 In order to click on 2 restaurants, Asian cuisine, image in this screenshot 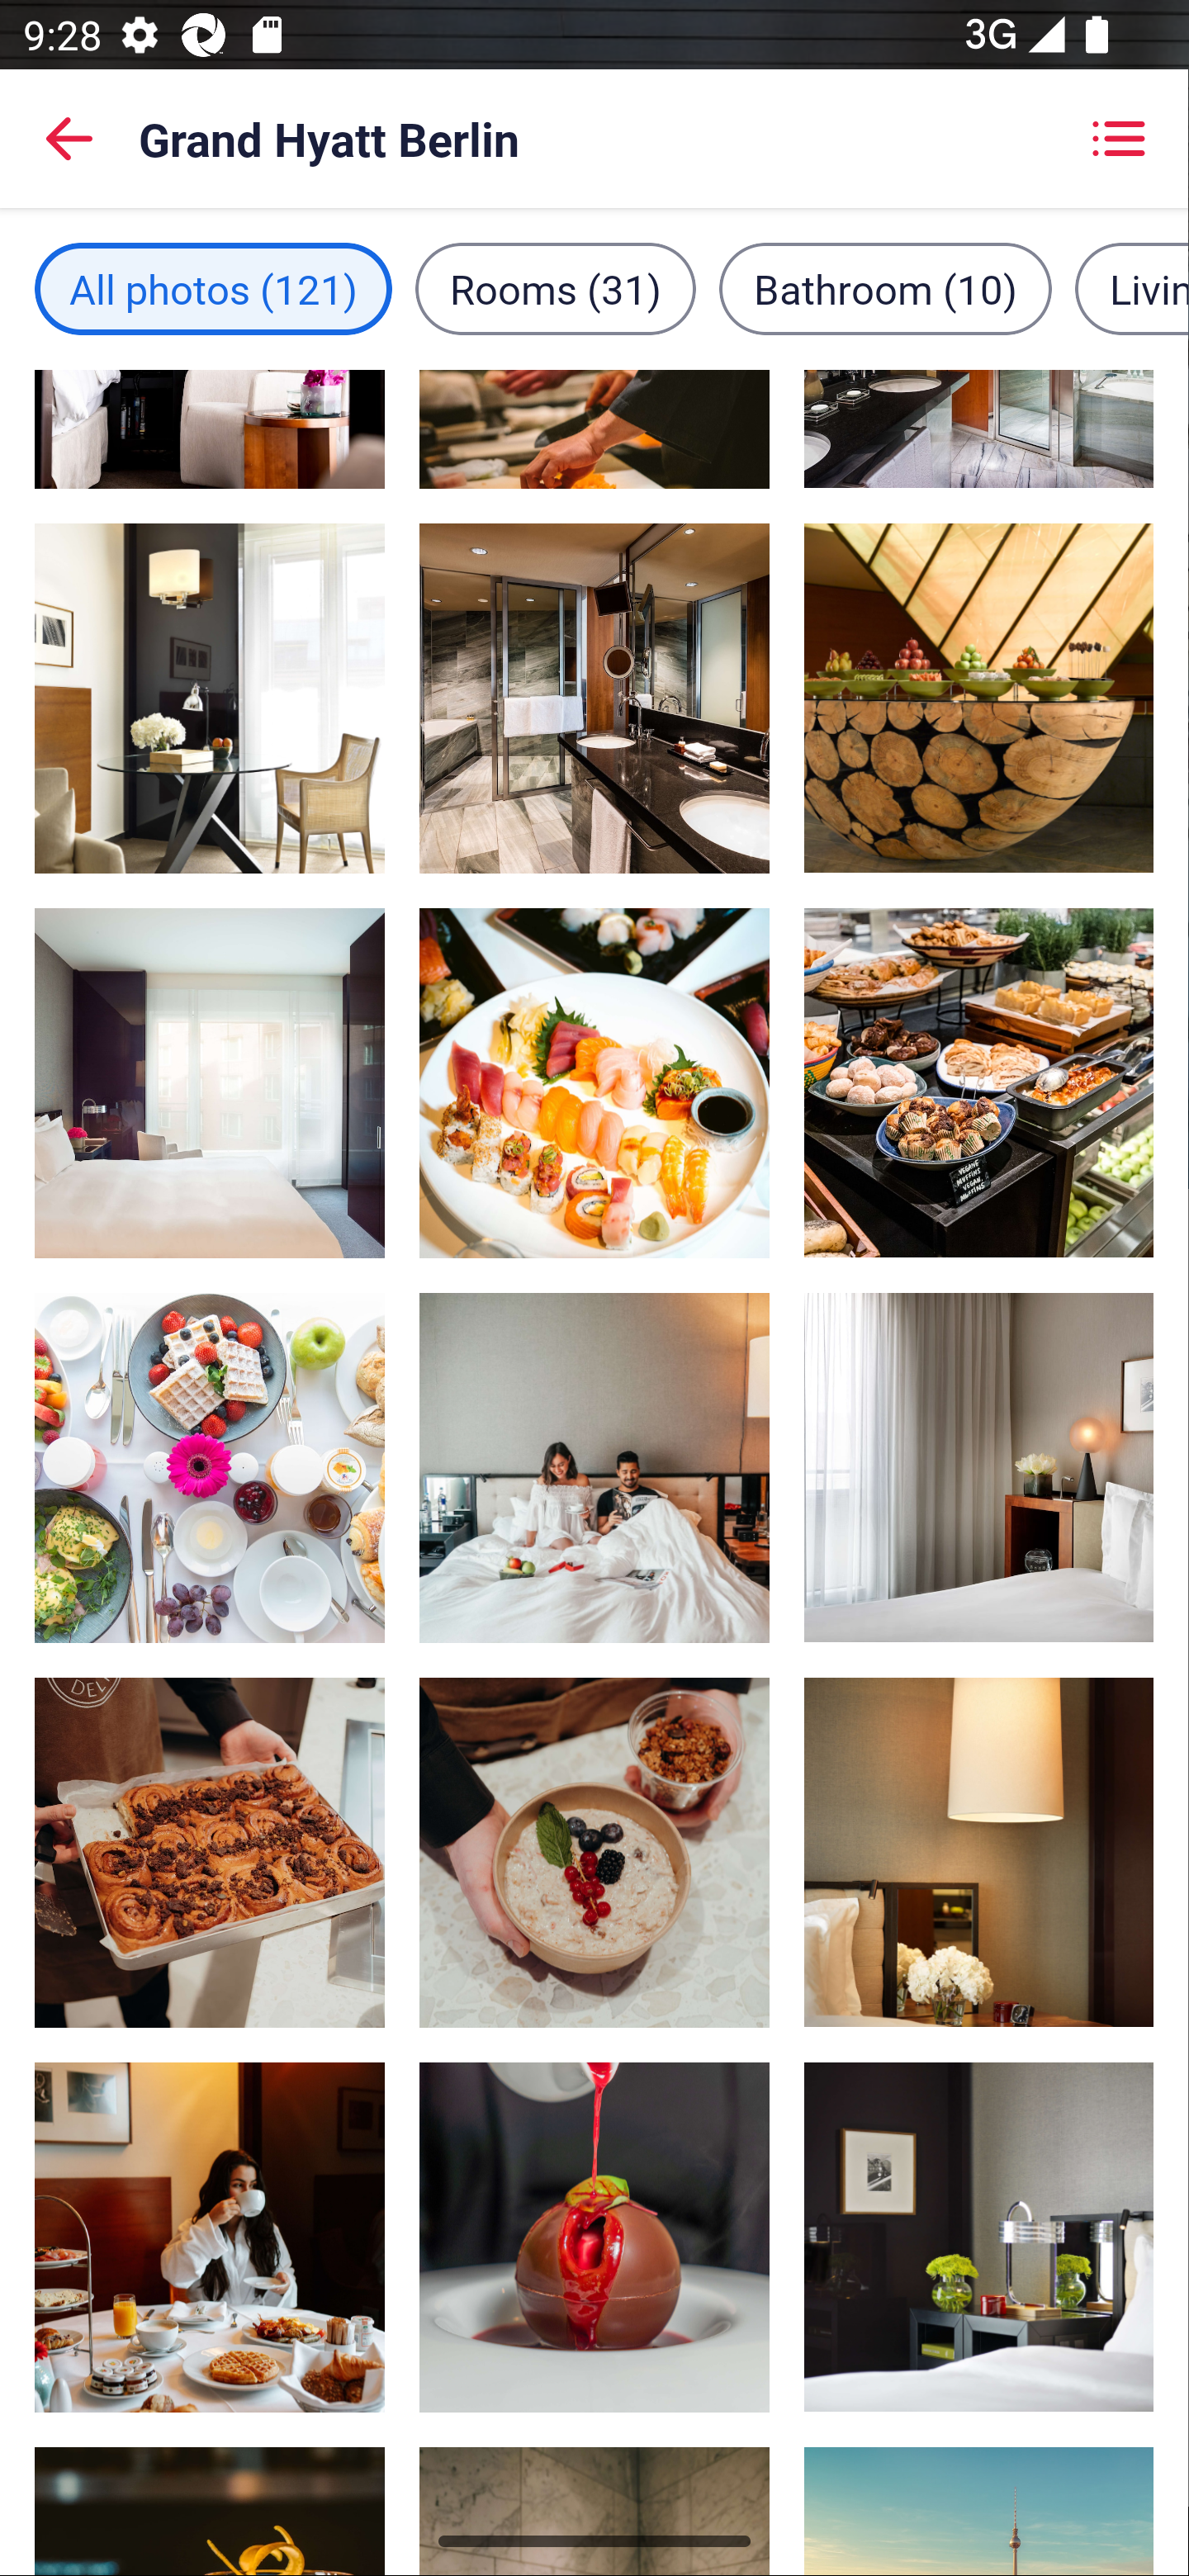, I will do `click(594, 1083)`.